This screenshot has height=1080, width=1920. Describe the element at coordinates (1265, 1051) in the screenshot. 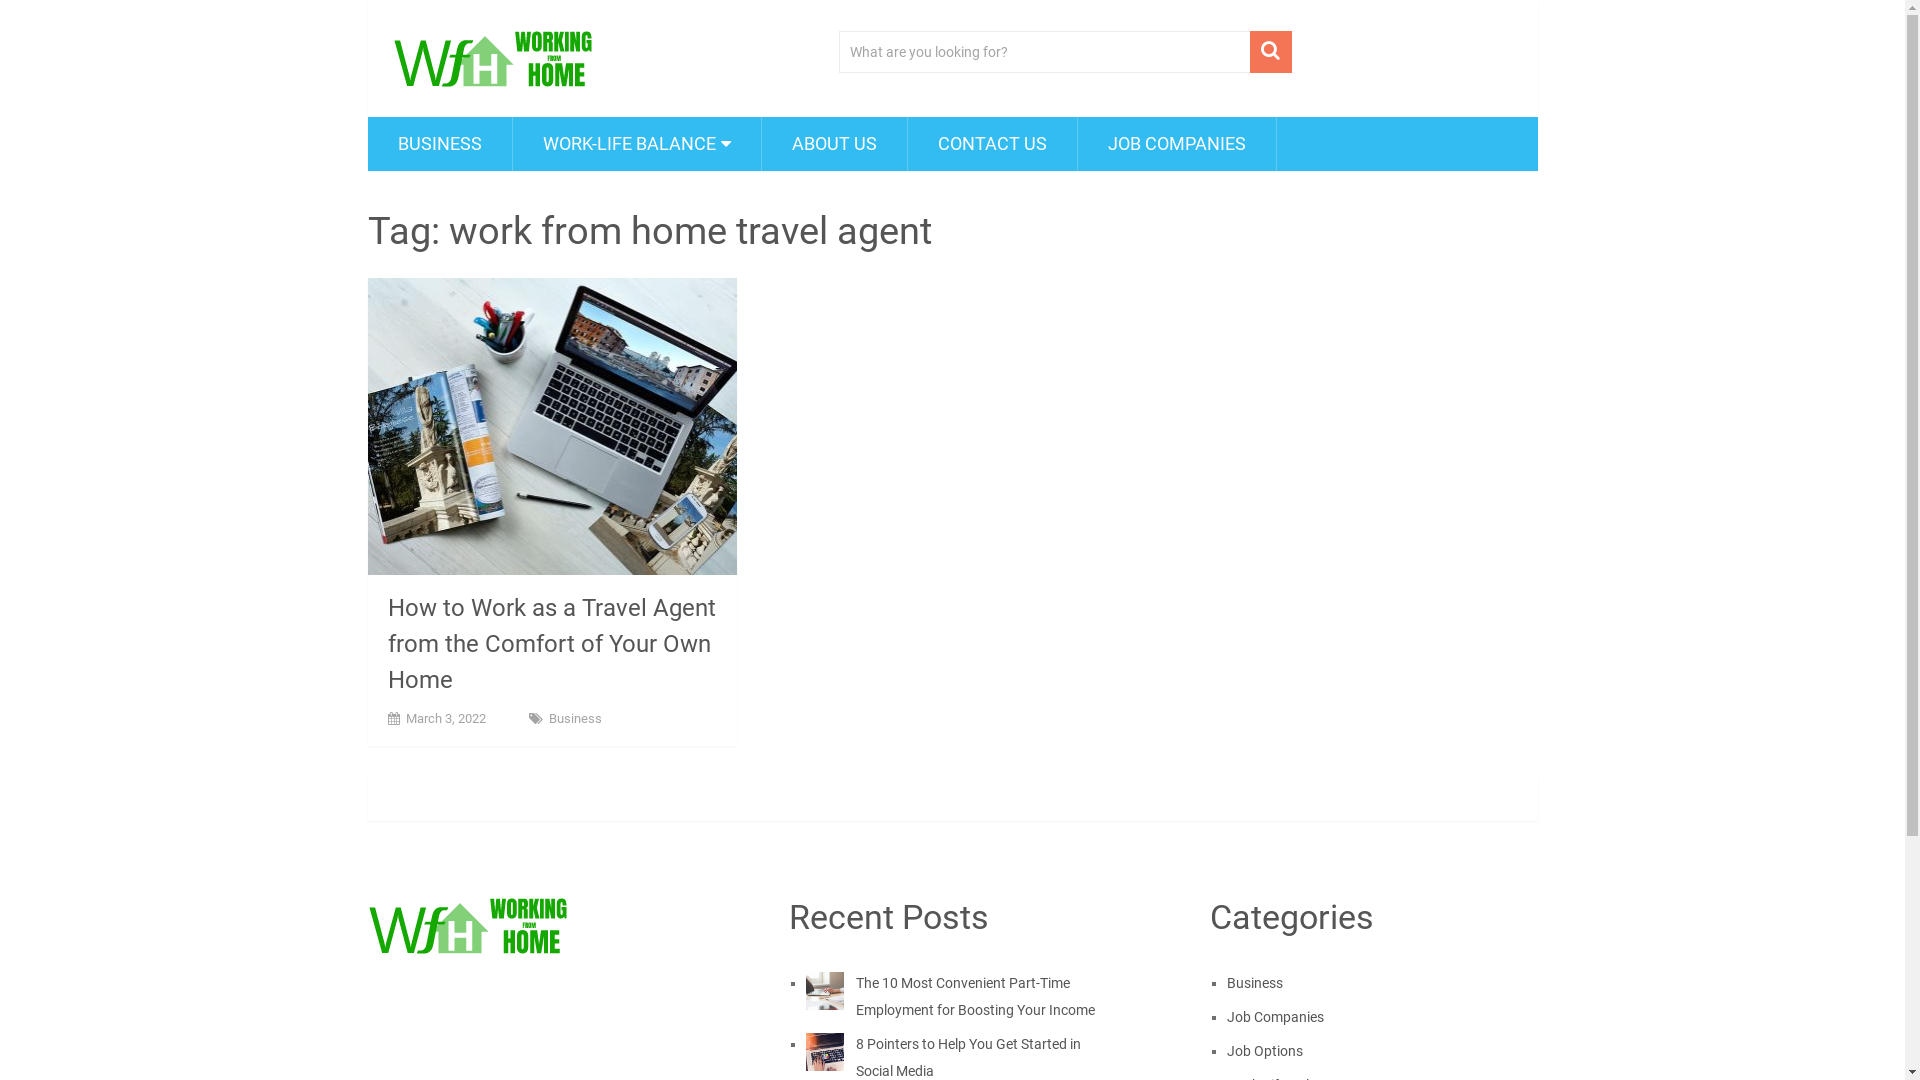

I see `Job Options` at that location.